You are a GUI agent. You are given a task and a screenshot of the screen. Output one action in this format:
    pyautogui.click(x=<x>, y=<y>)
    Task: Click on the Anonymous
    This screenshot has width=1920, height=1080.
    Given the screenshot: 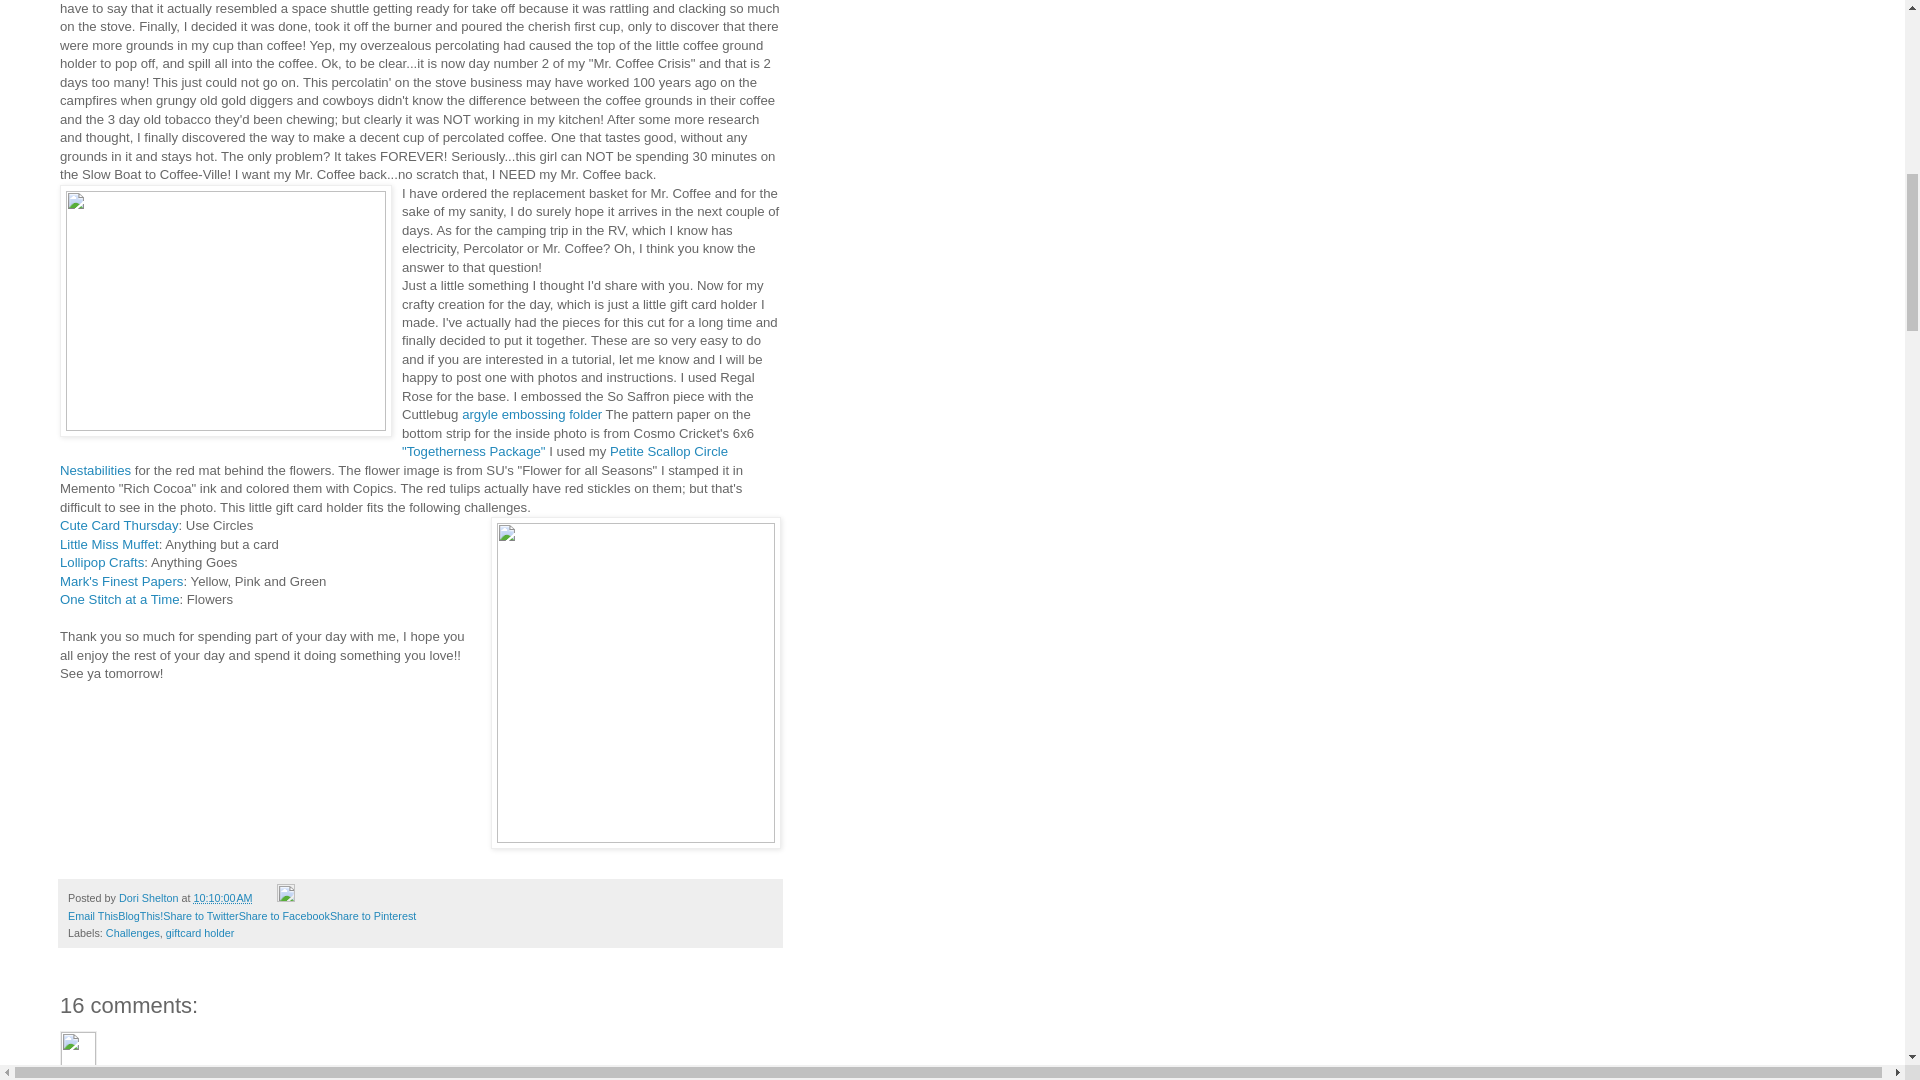 What is the action you would take?
    pyautogui.click(x=78, y=1050)
    